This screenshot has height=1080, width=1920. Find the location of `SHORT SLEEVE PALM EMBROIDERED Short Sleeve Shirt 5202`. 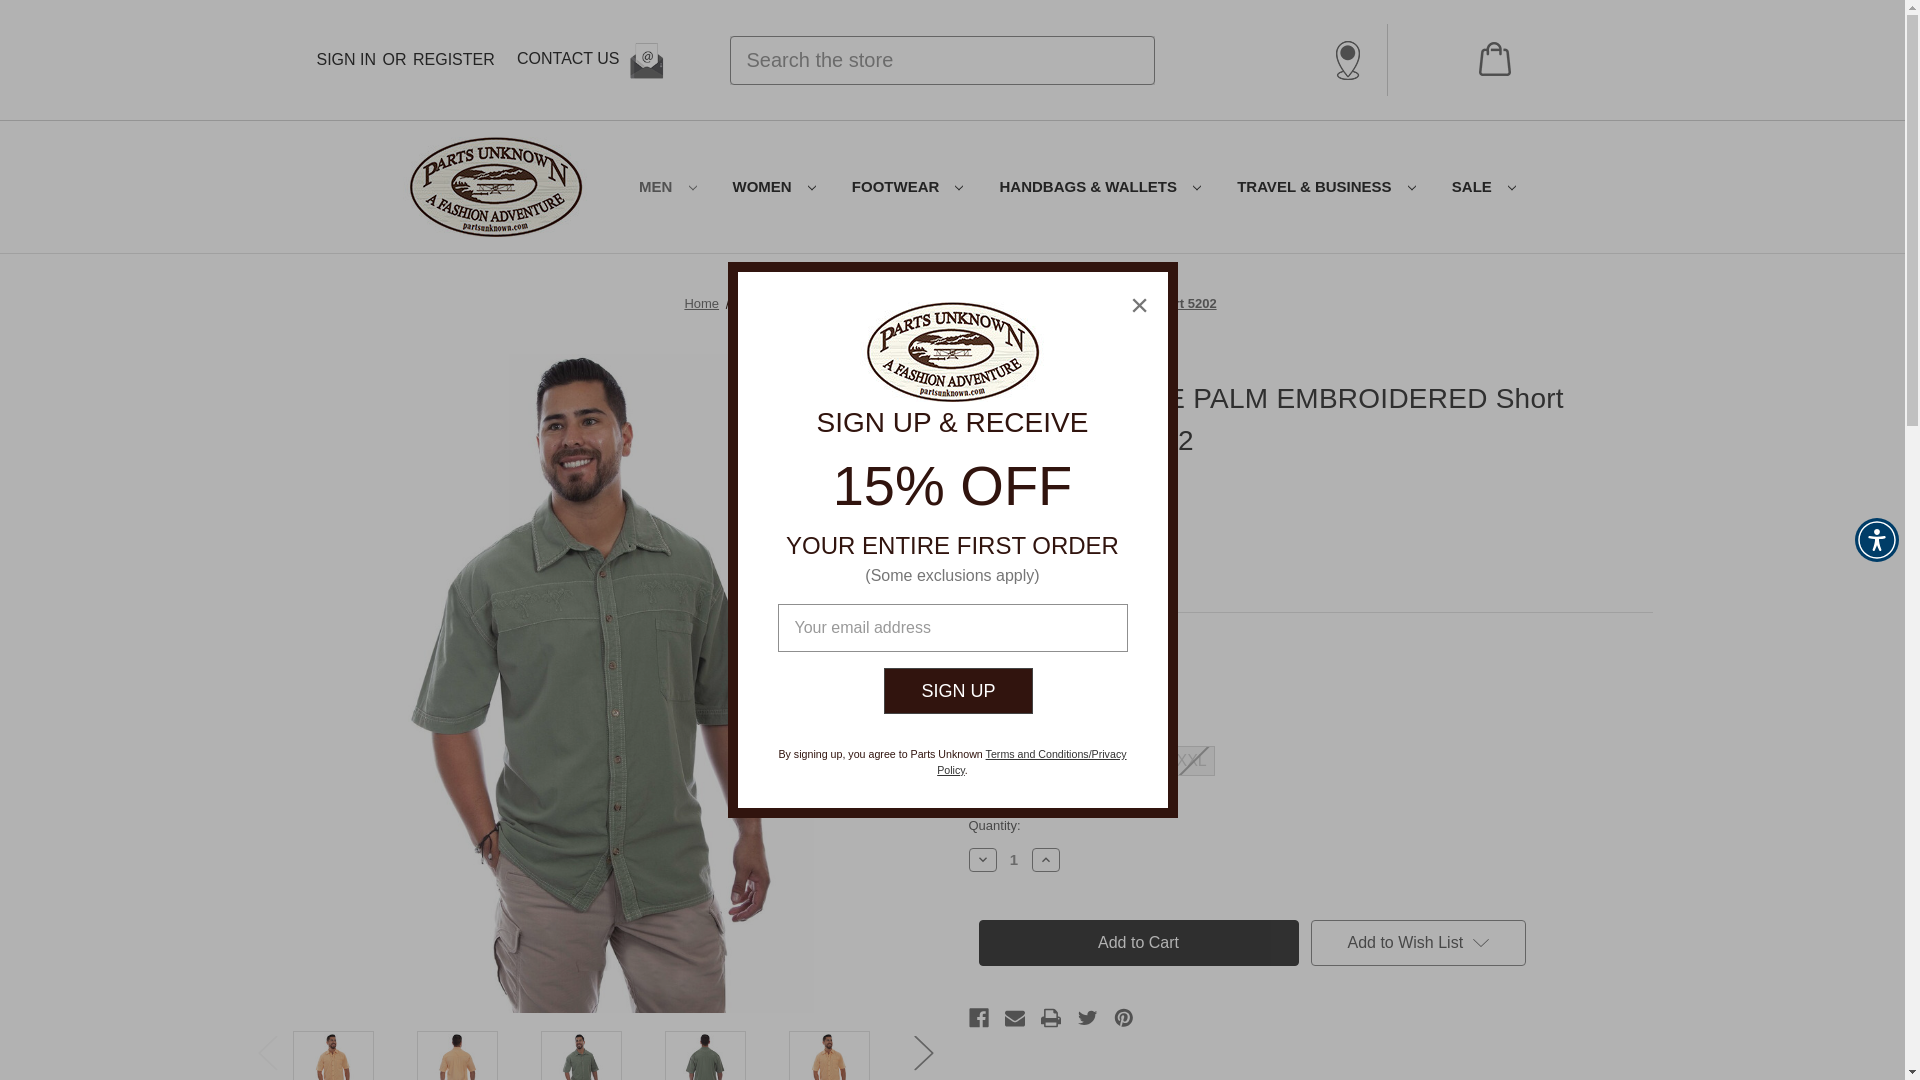

SHORT SLEEVE PALM EMBROIDERED Short Sleeve Shirt 5202 is located at coordinates (704, 1056).